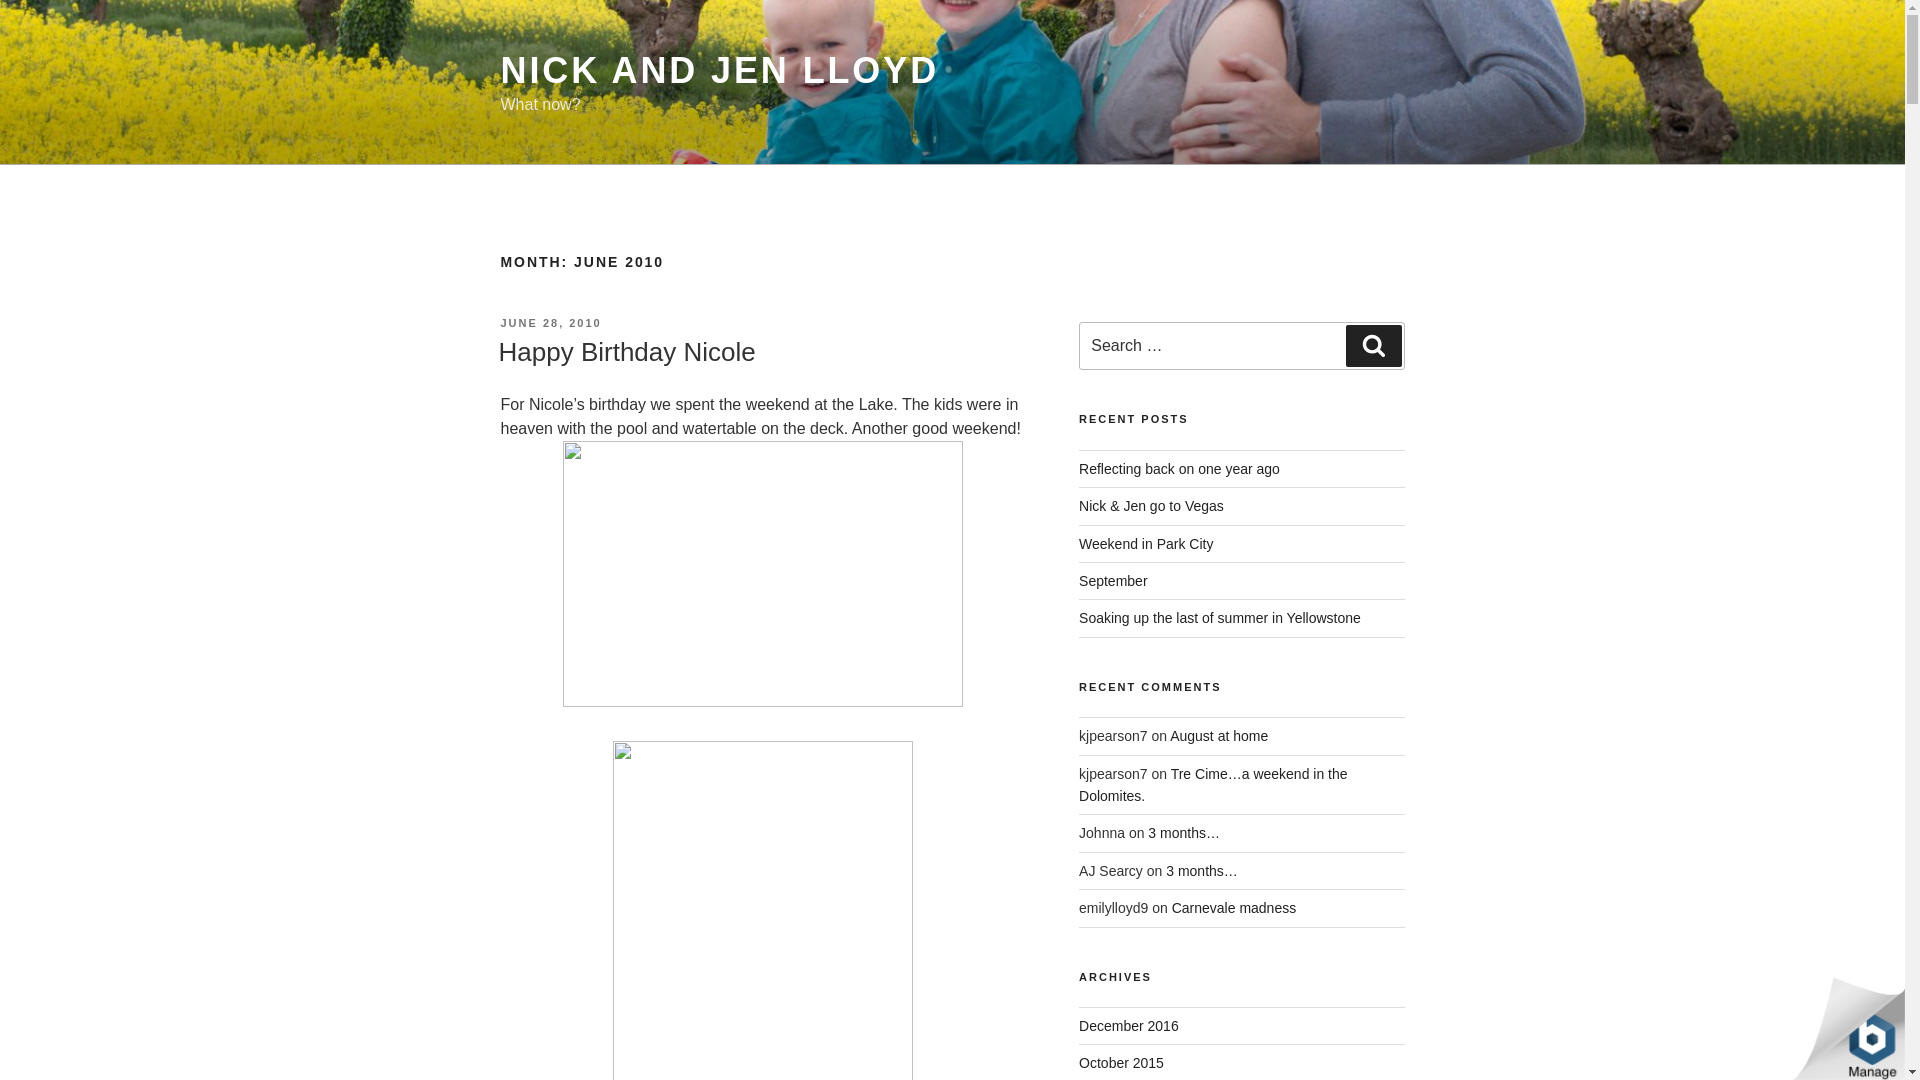  What do you see at coordinates (718, 70) in the screenshot?
I see `NICK AND JEN LLOYD` at bounding box center [718, 70].